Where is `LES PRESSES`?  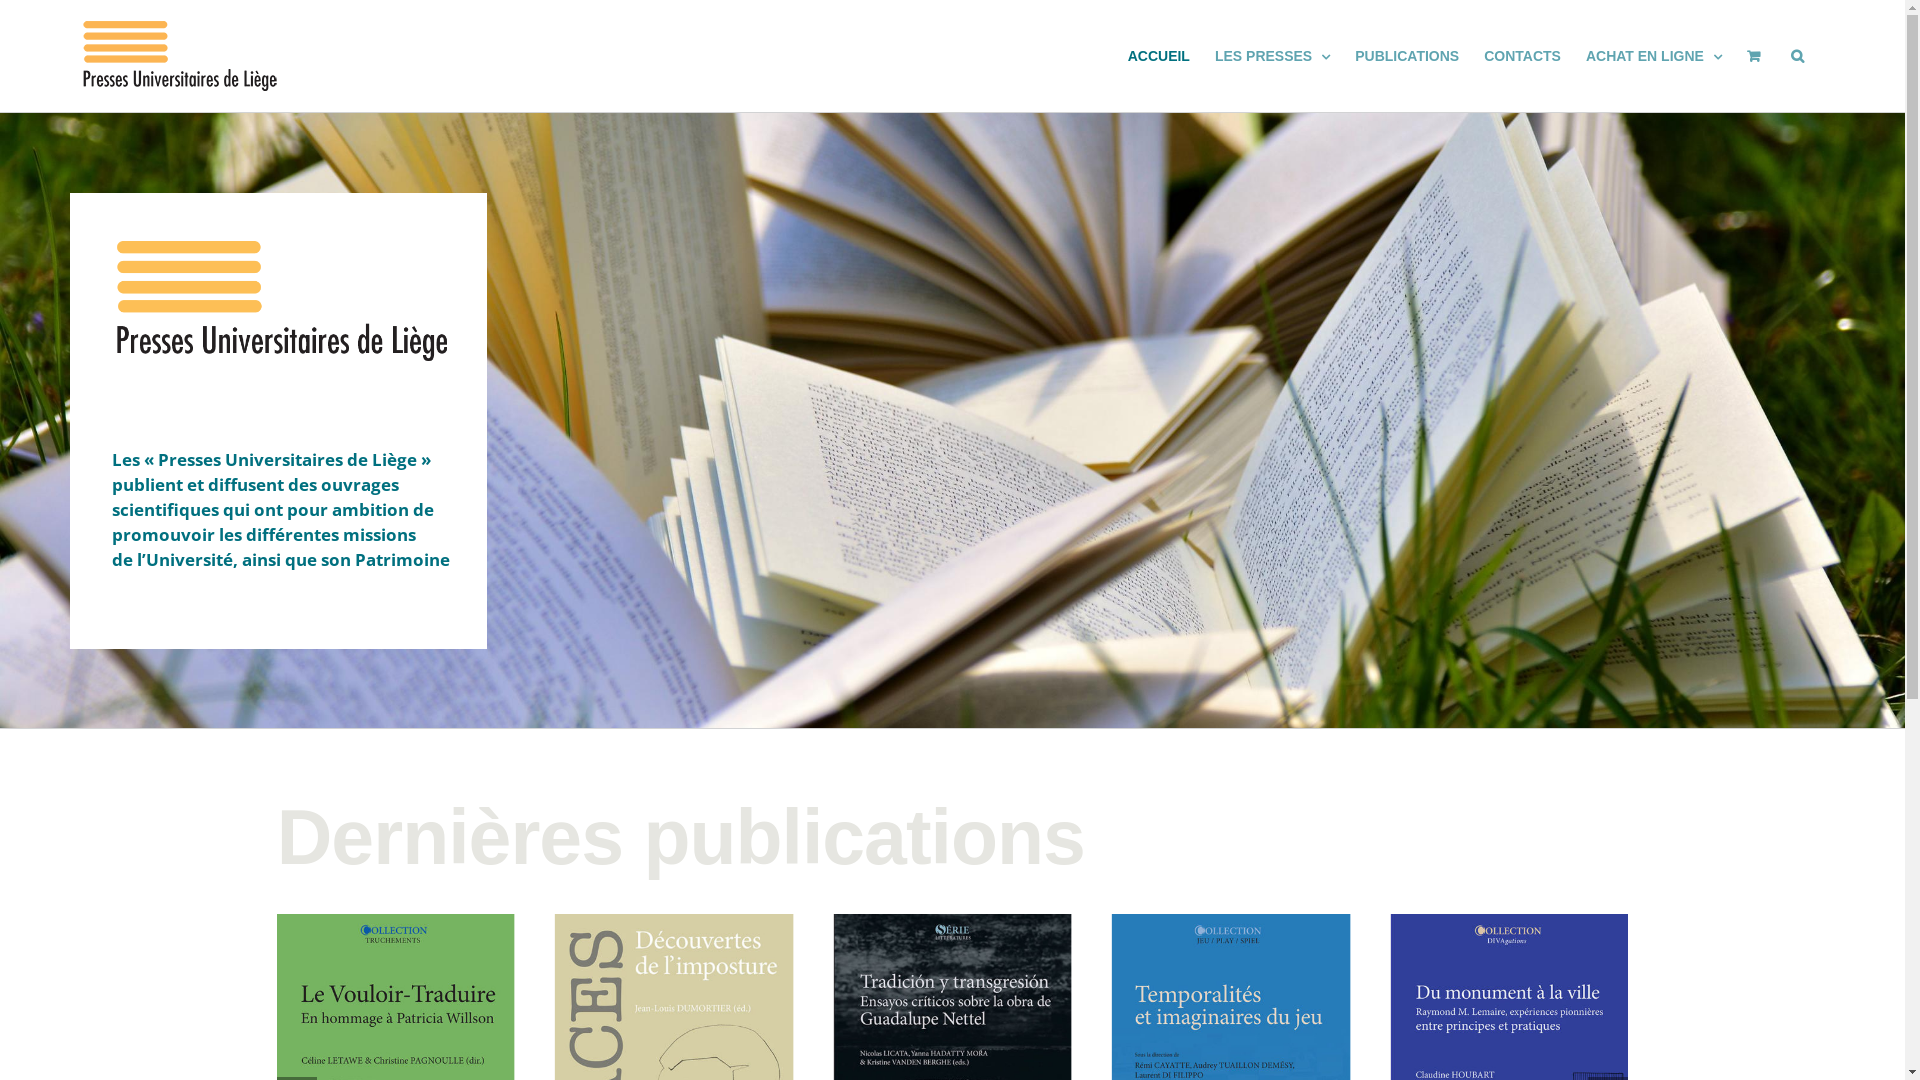 LES PRESSES is located at coordinates (1272, 56).